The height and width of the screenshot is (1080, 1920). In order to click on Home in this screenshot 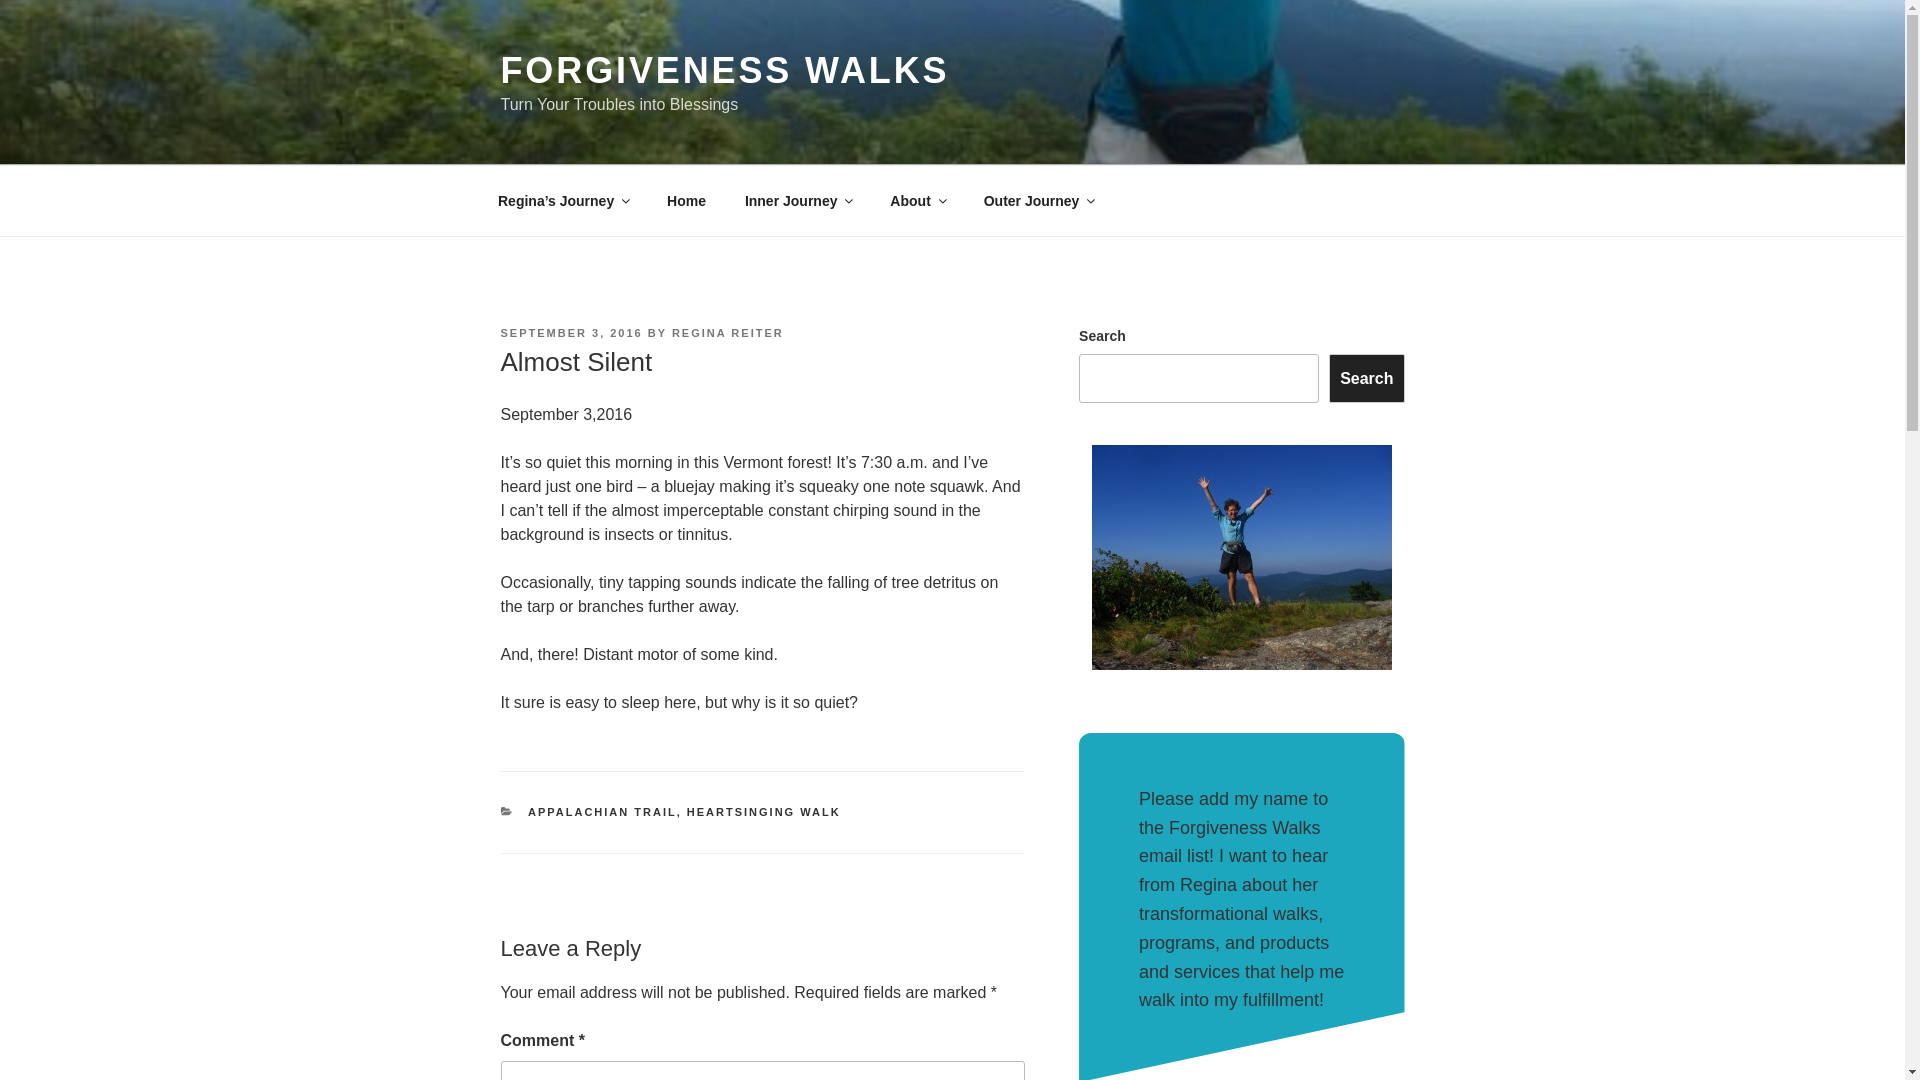, I will do `click(686, 200)`.